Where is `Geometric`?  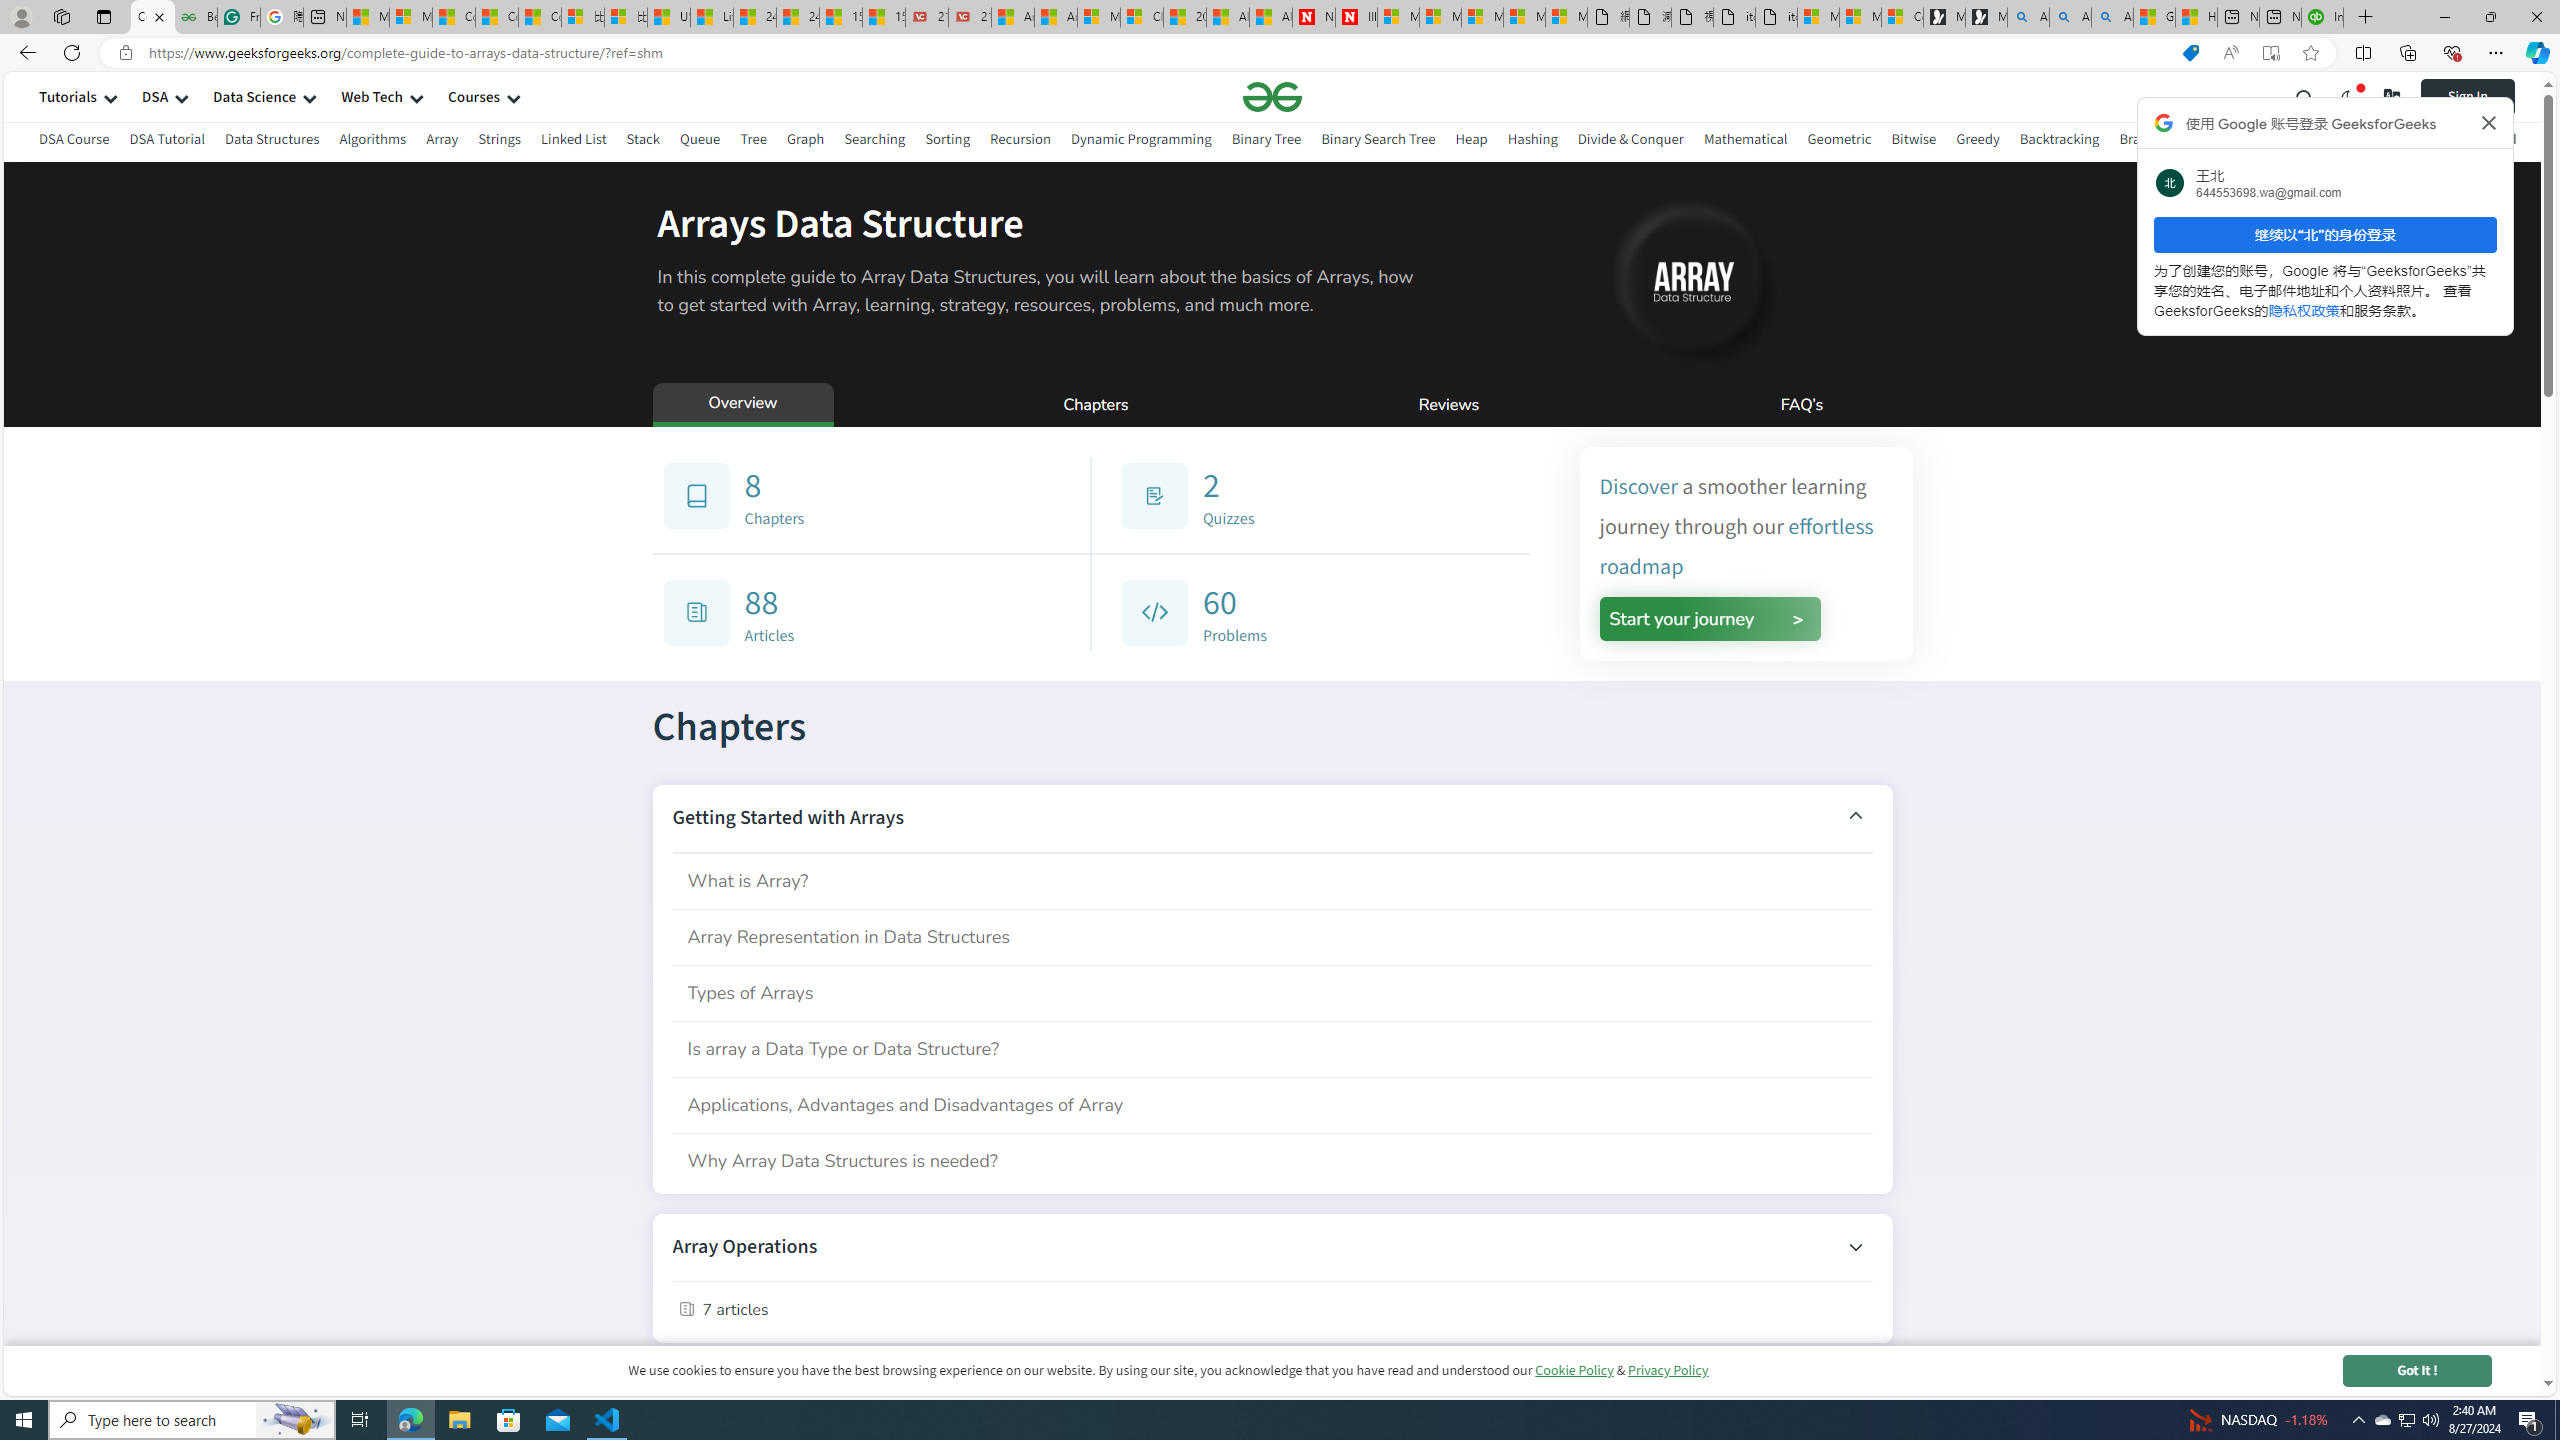 Geometric is located at coordinates (1839, 139).